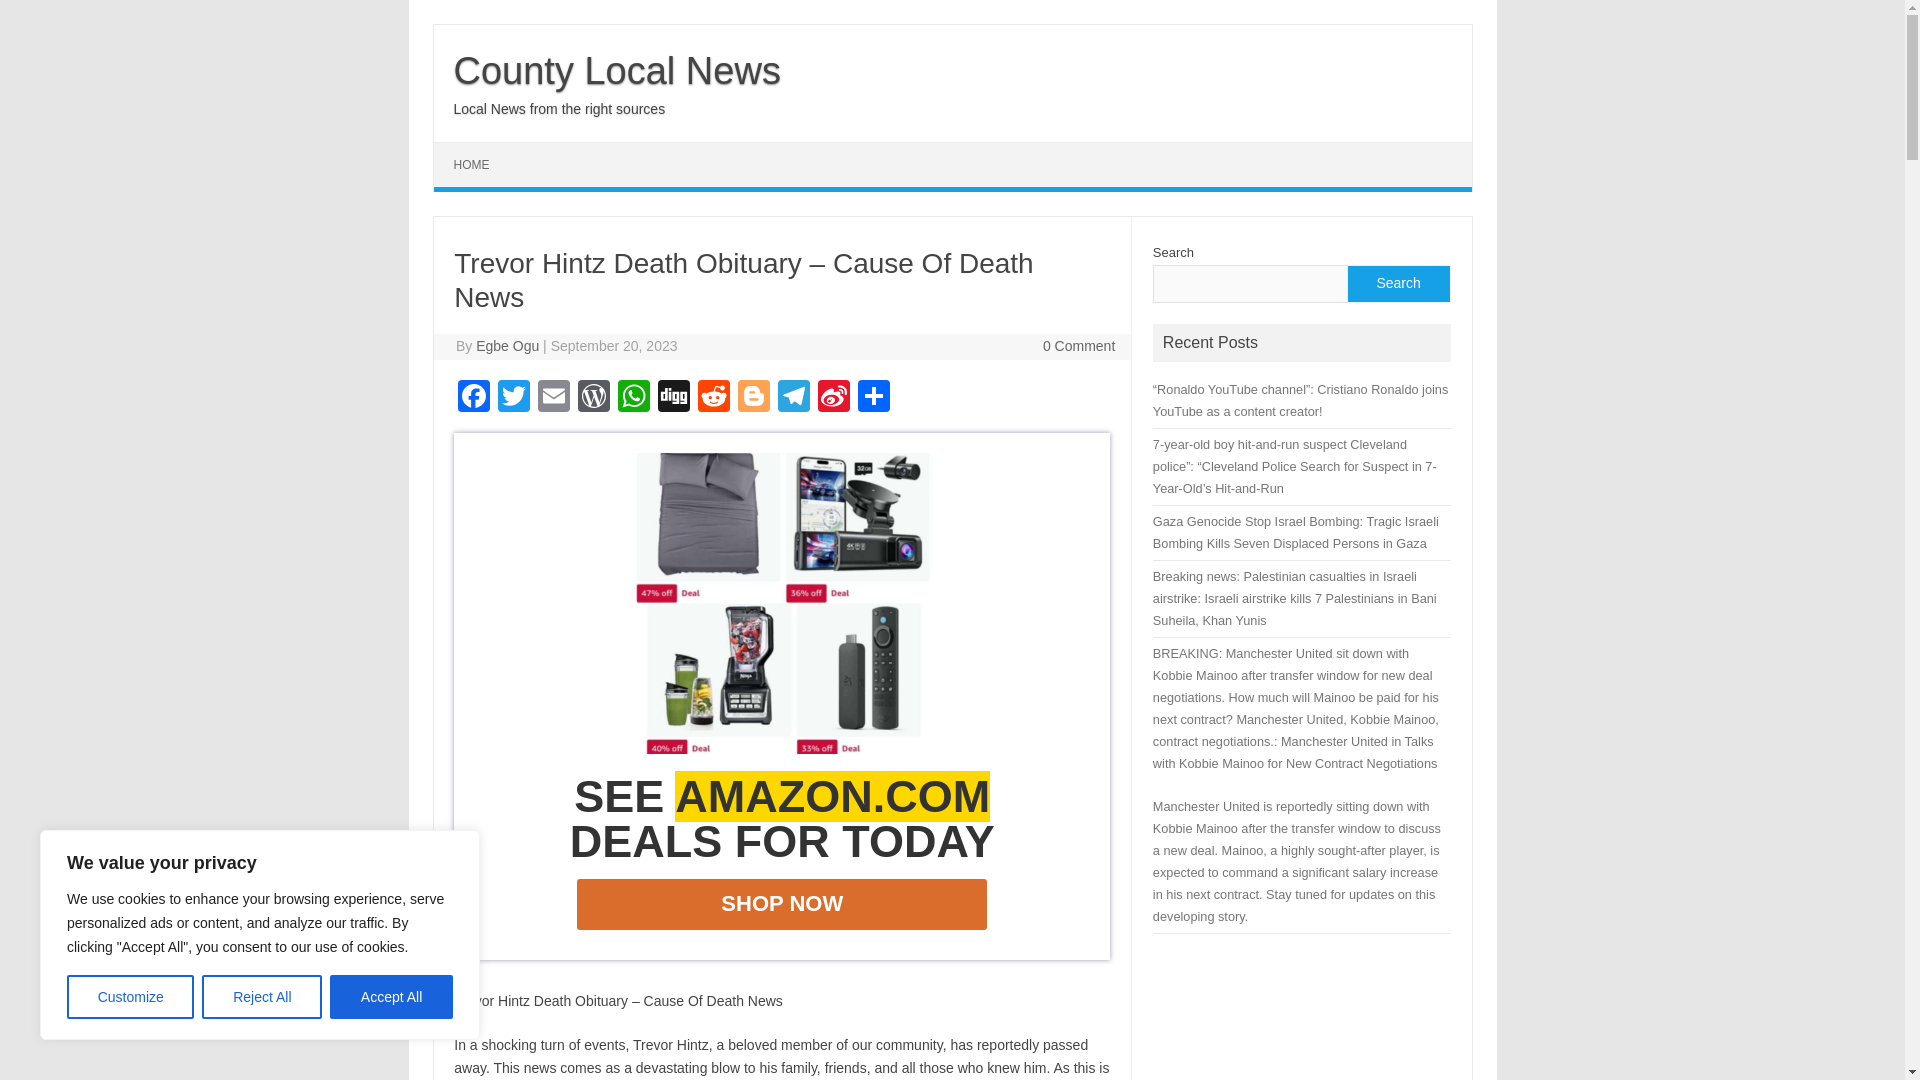 The width and height of the screenshot is (1920, 1080). Describe the element at coordinates (560, 108) in the screenshot. I see `Local News from the right sources` at that location.